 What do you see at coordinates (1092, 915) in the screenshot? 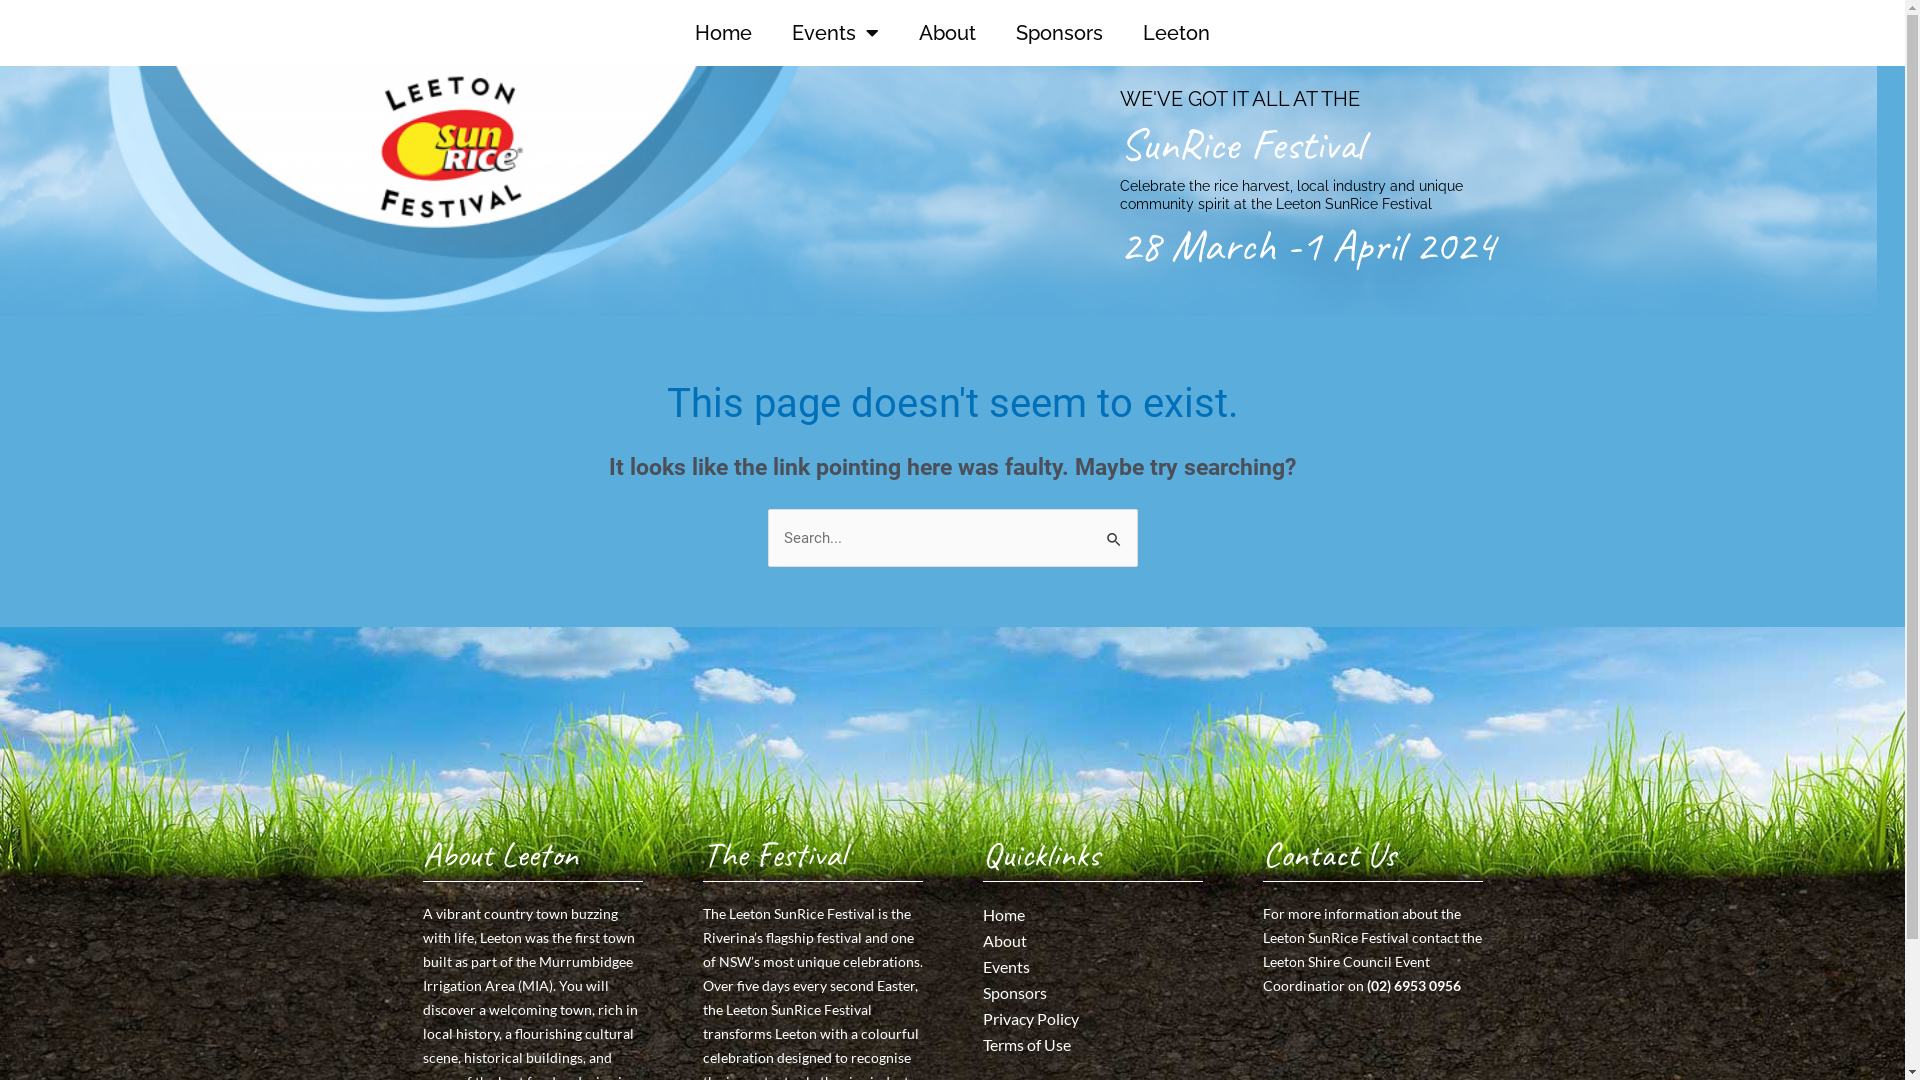
I see `Home` at bounding box center [1092, 915].